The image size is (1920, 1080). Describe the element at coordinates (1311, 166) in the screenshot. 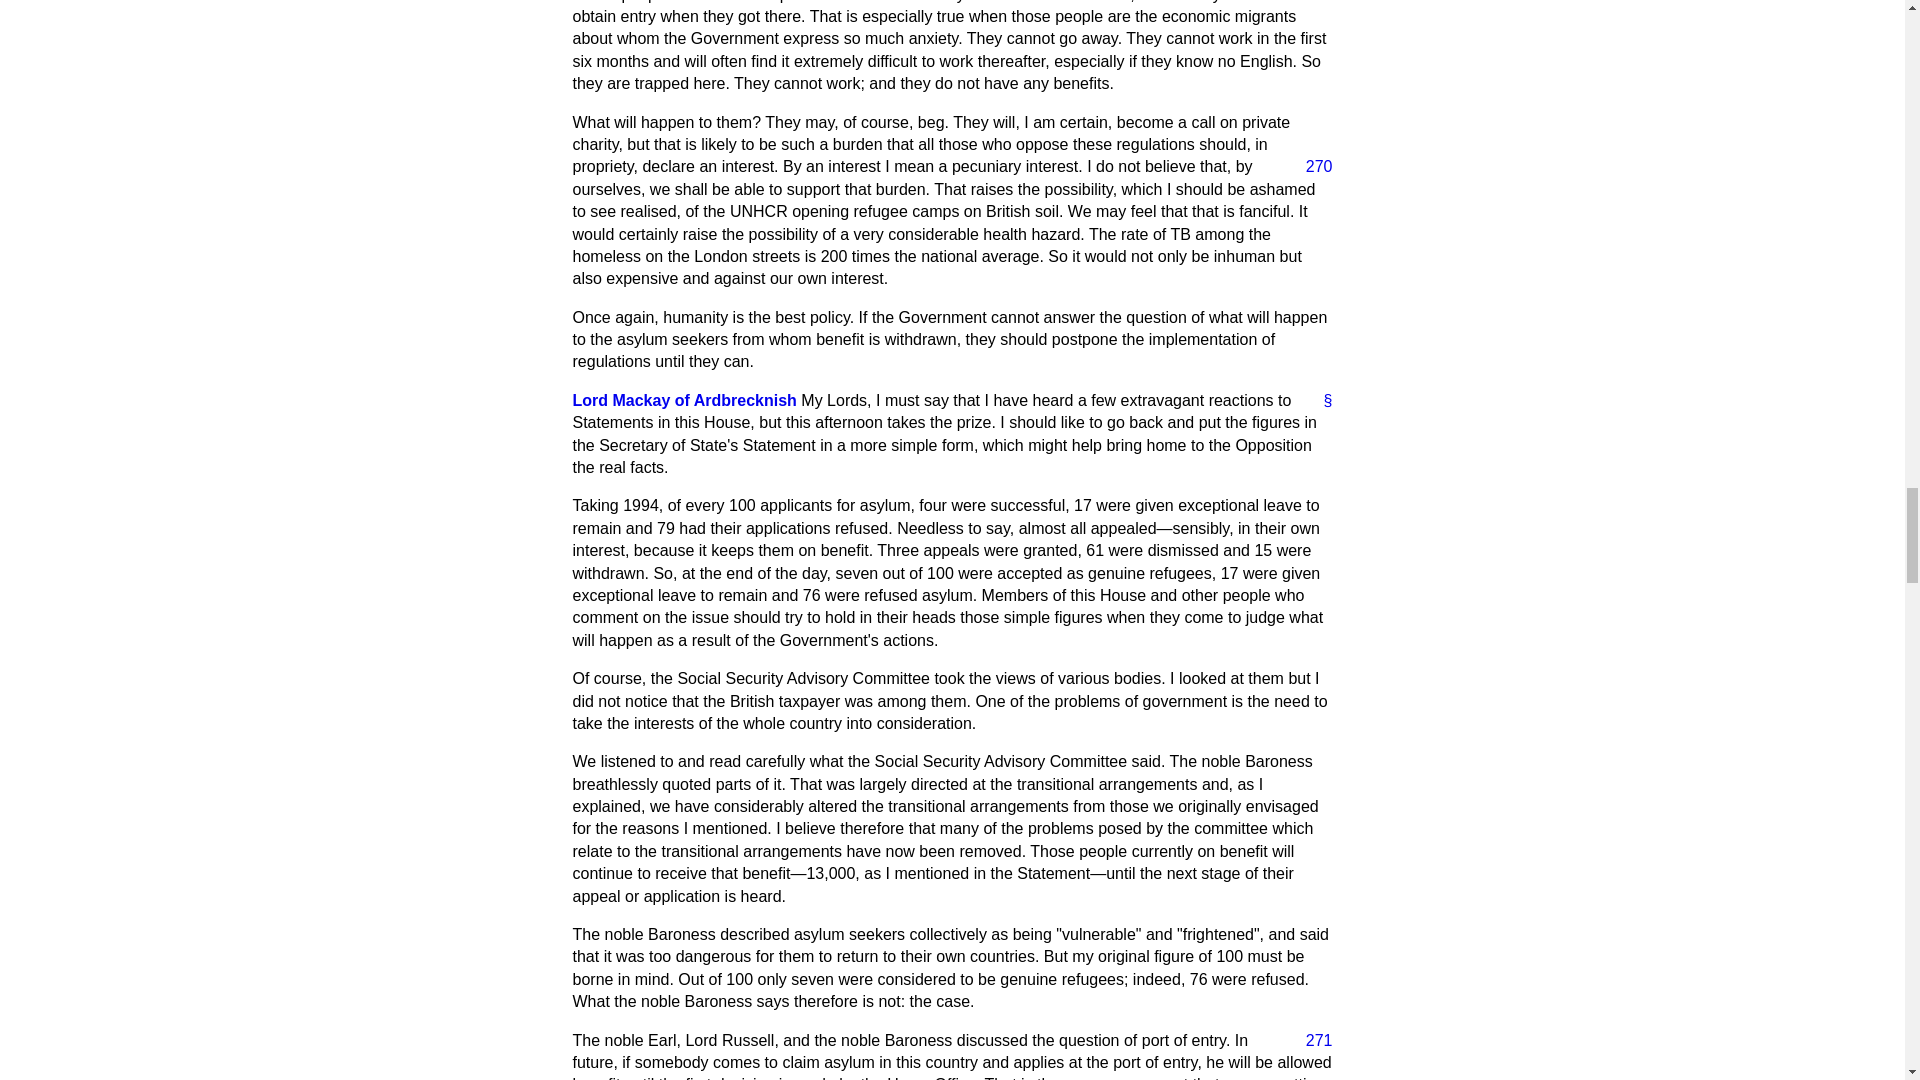

I see `270` at that location.